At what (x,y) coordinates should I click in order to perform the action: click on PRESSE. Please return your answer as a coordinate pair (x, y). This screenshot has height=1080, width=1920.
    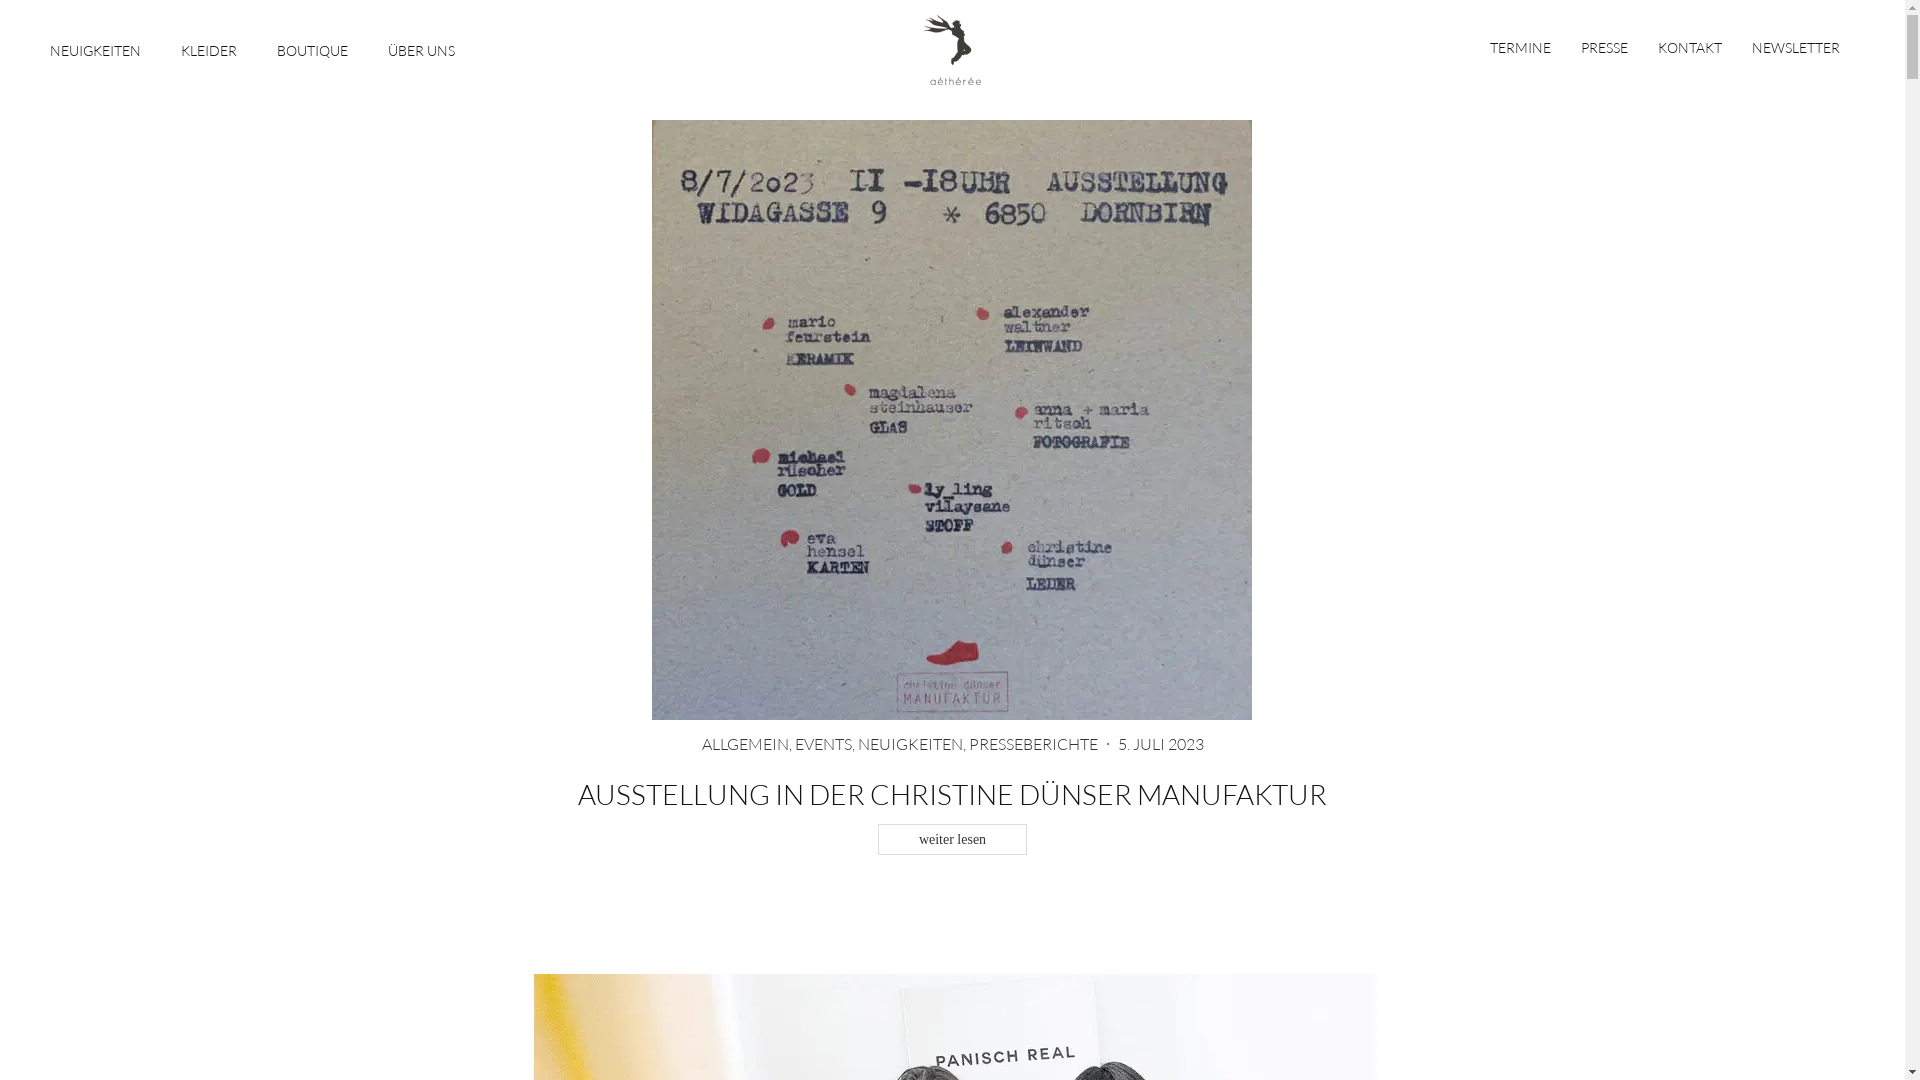
    Looking at the image, I should click on (1604, 47).